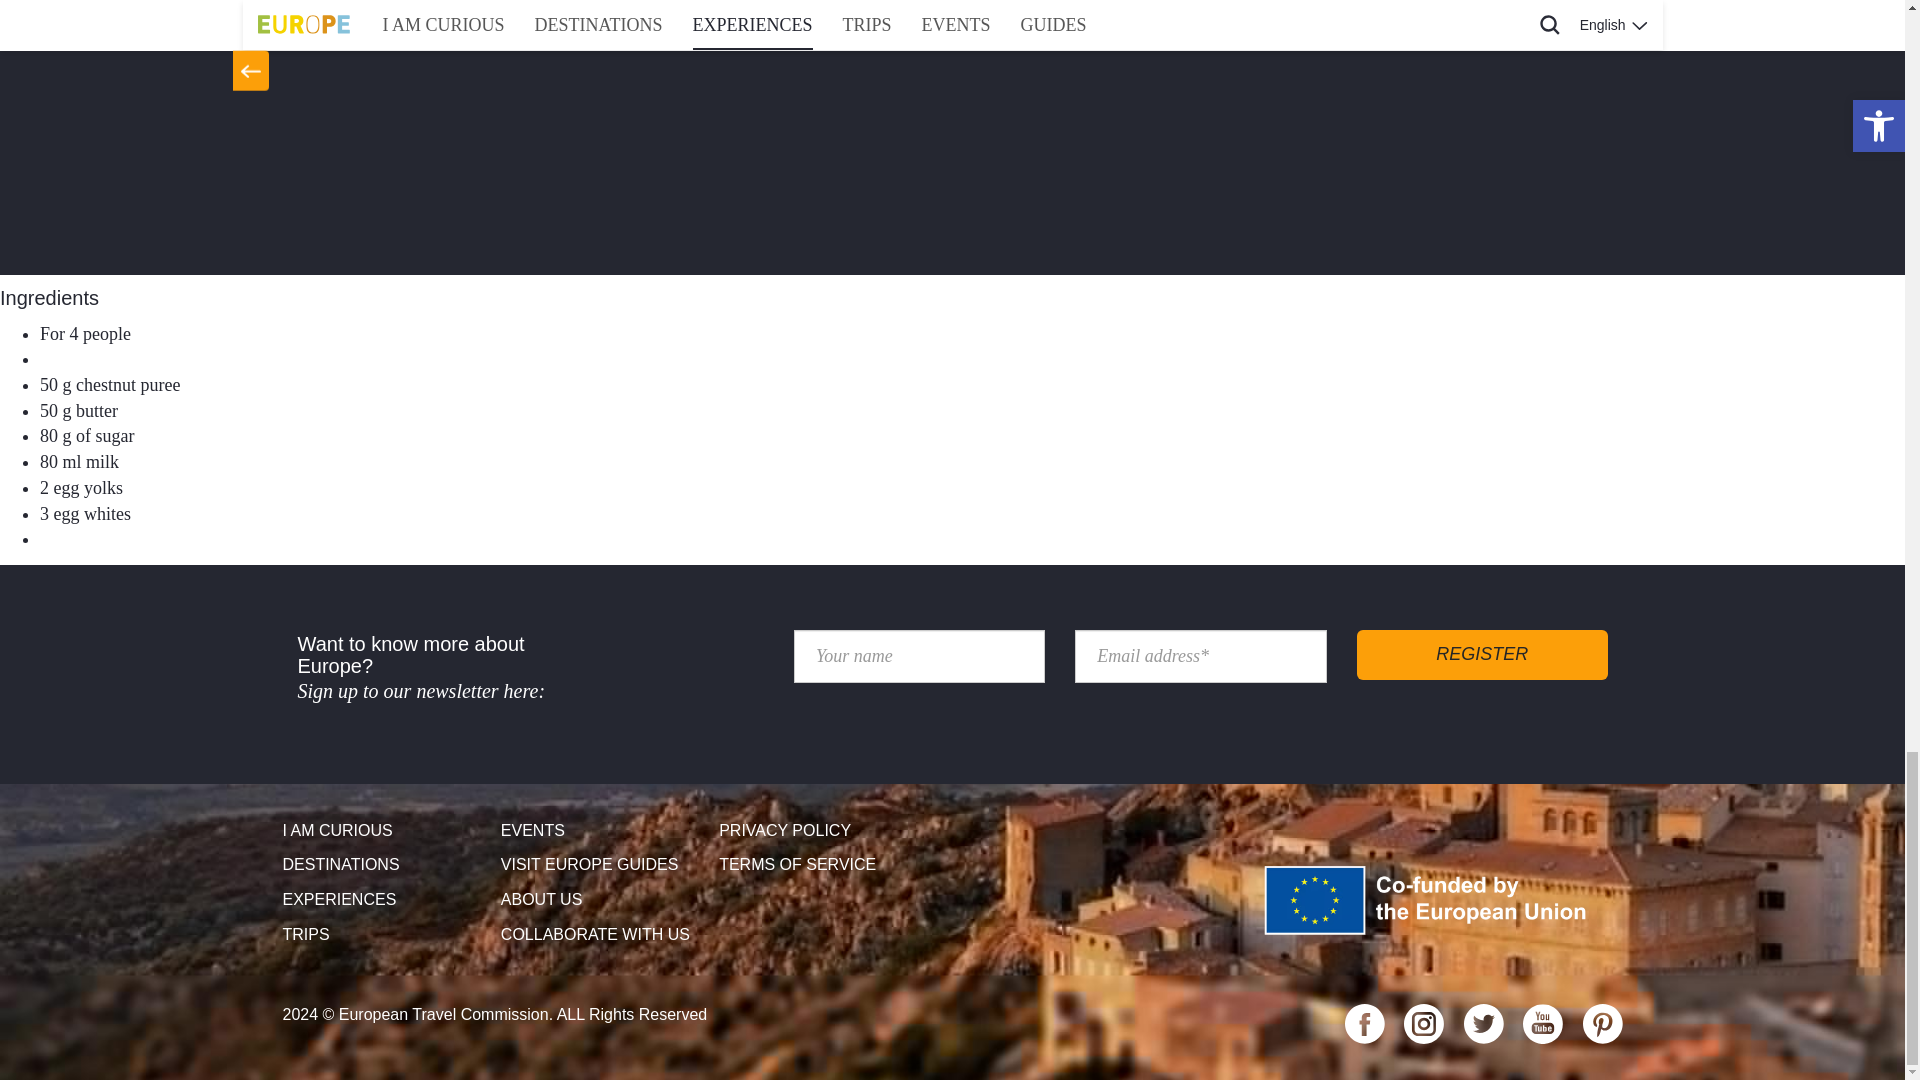 Image resolution: width=1920 pixels, height=1080 pixels. Describe the element at coordinates (384, 935) in the screenshot. I see `TRIPS` at that location.